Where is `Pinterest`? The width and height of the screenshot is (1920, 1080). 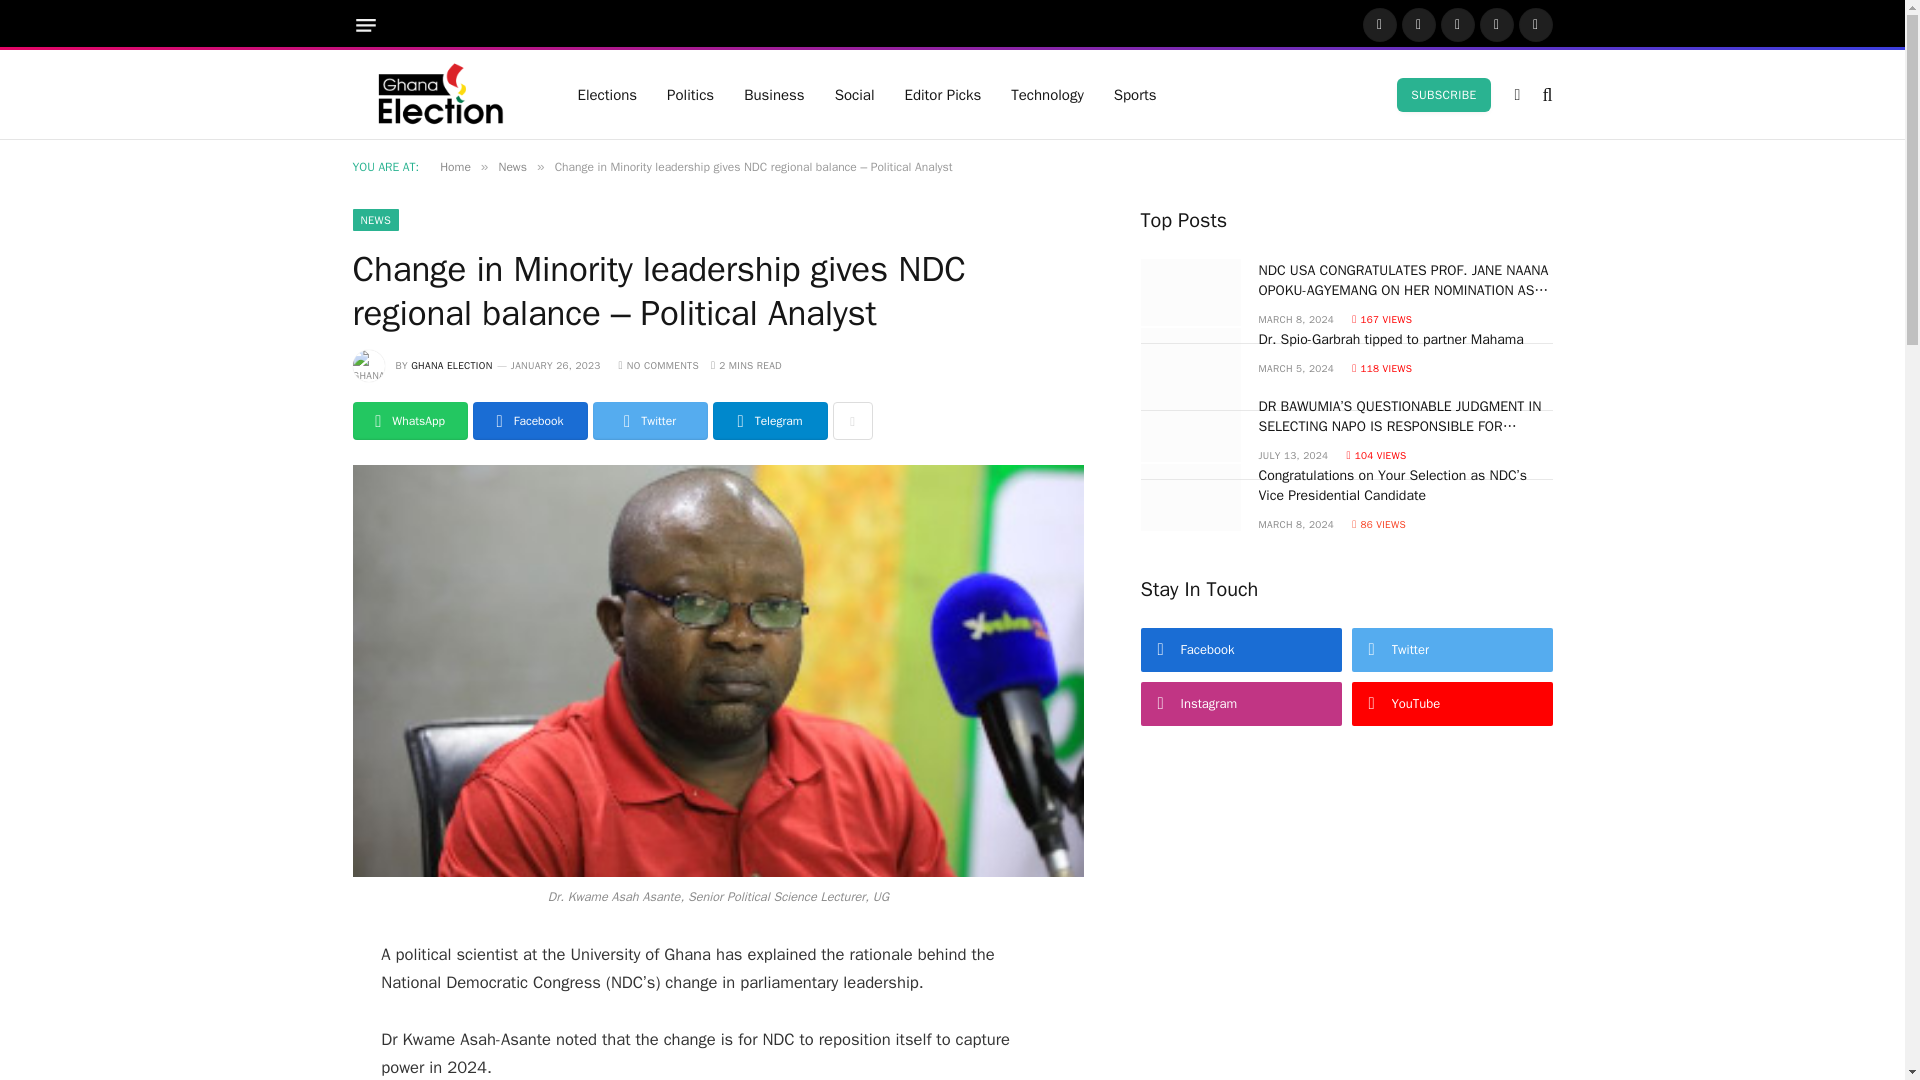 Pinterest is located at coordinates (1497, 24).